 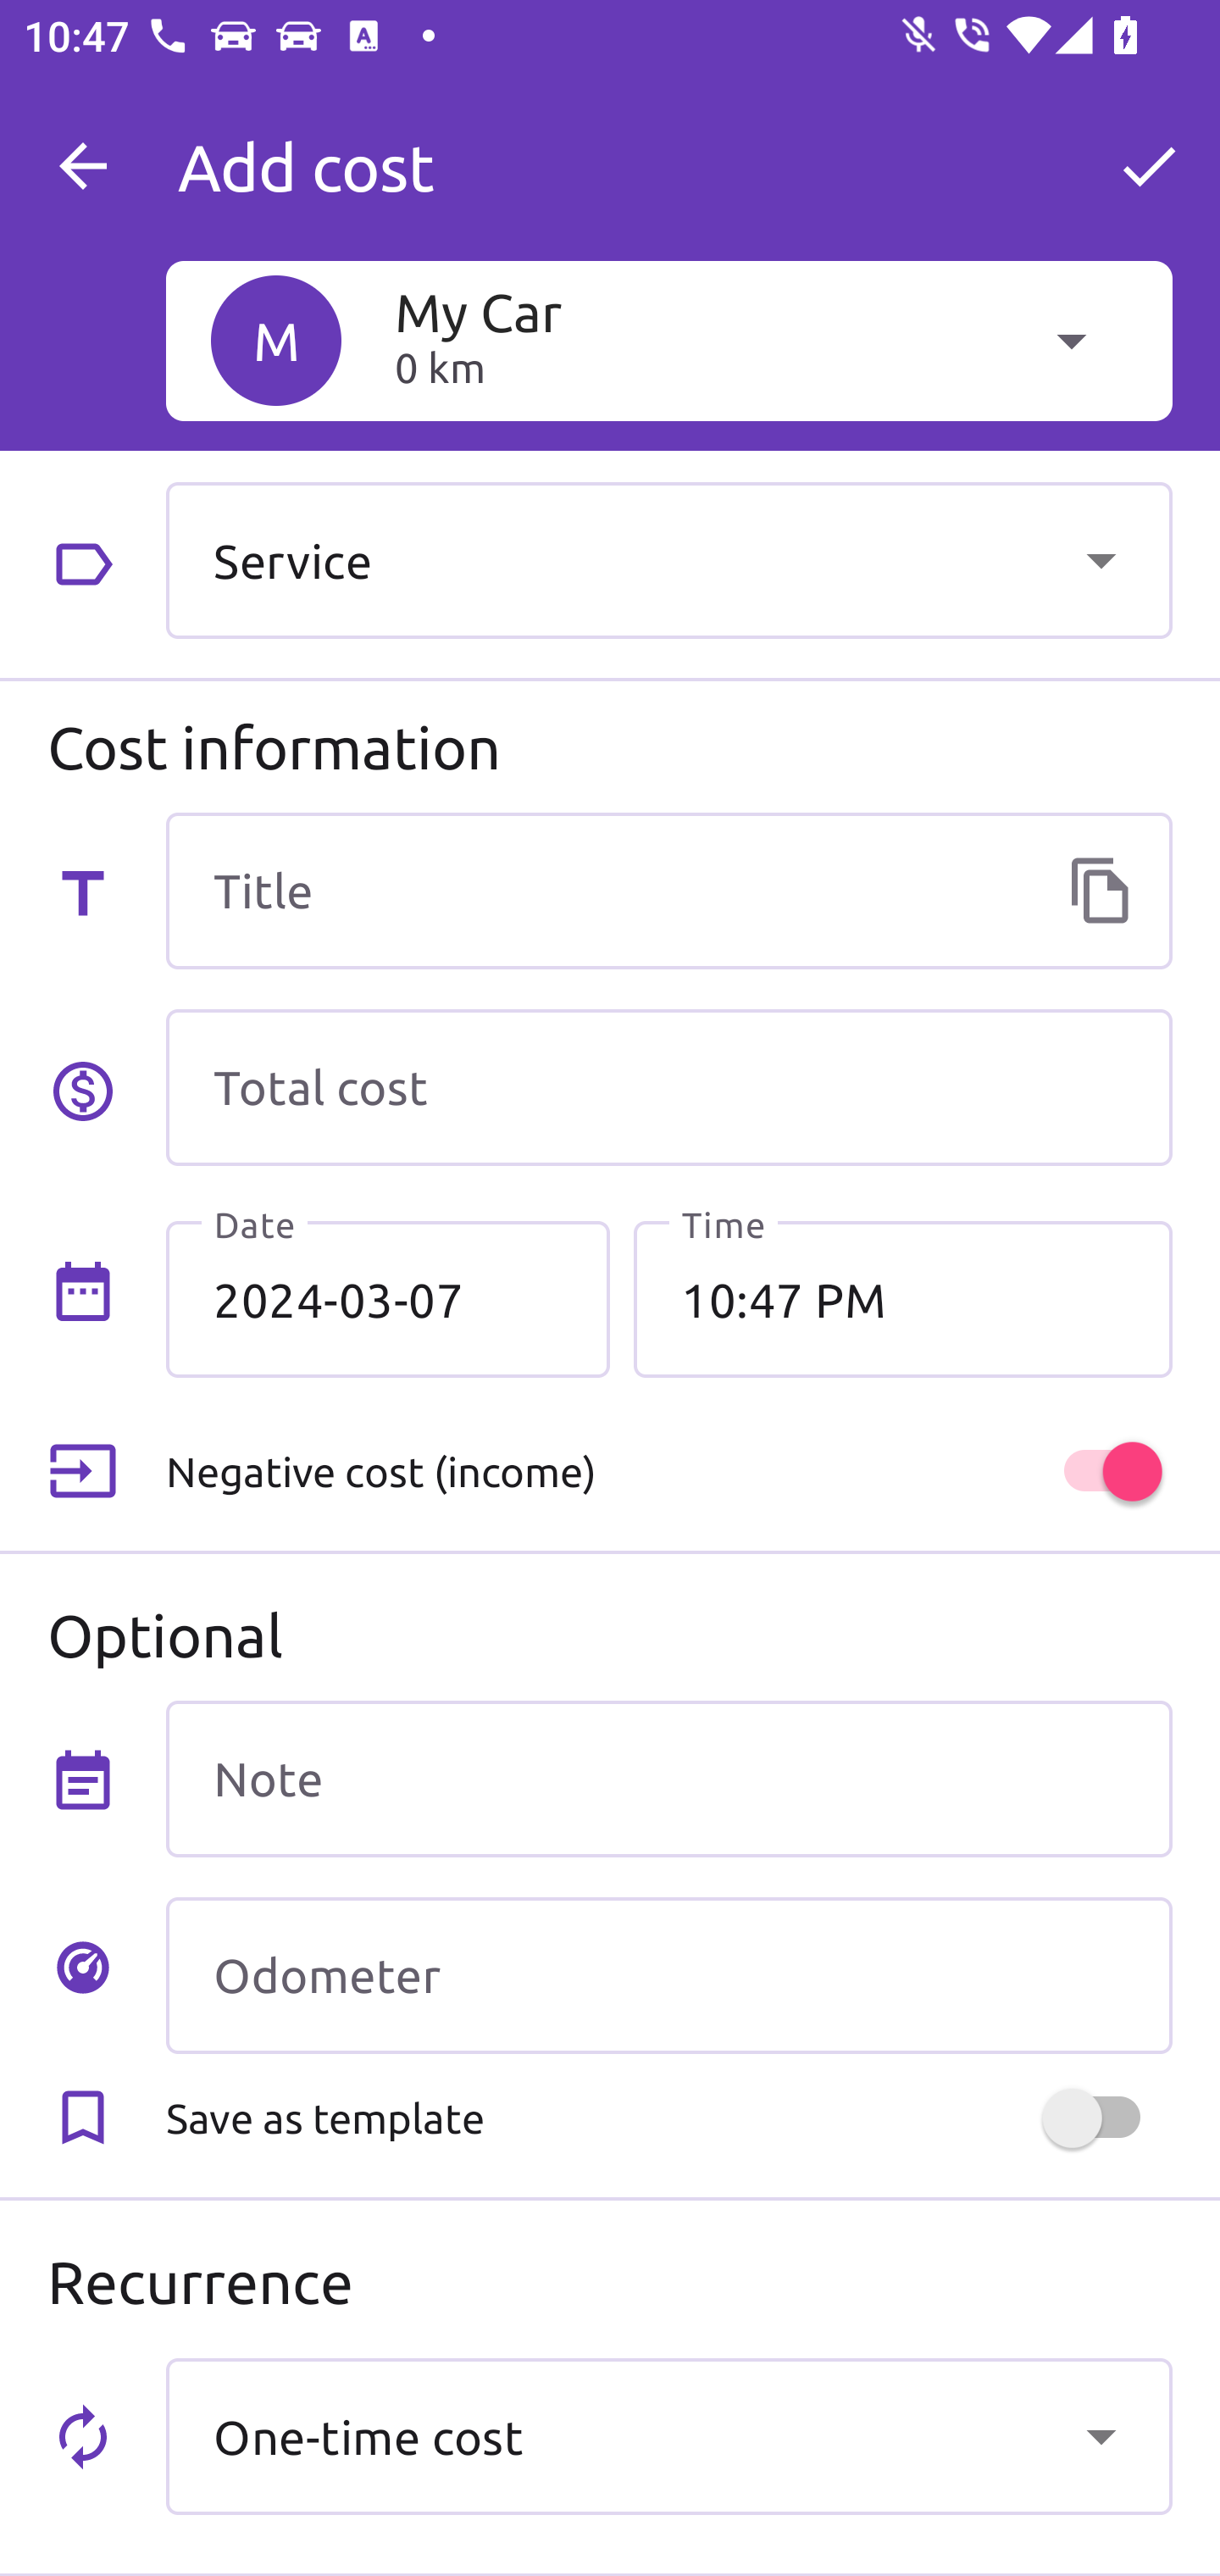 I want to click on Service, so click(x=668, y=559).